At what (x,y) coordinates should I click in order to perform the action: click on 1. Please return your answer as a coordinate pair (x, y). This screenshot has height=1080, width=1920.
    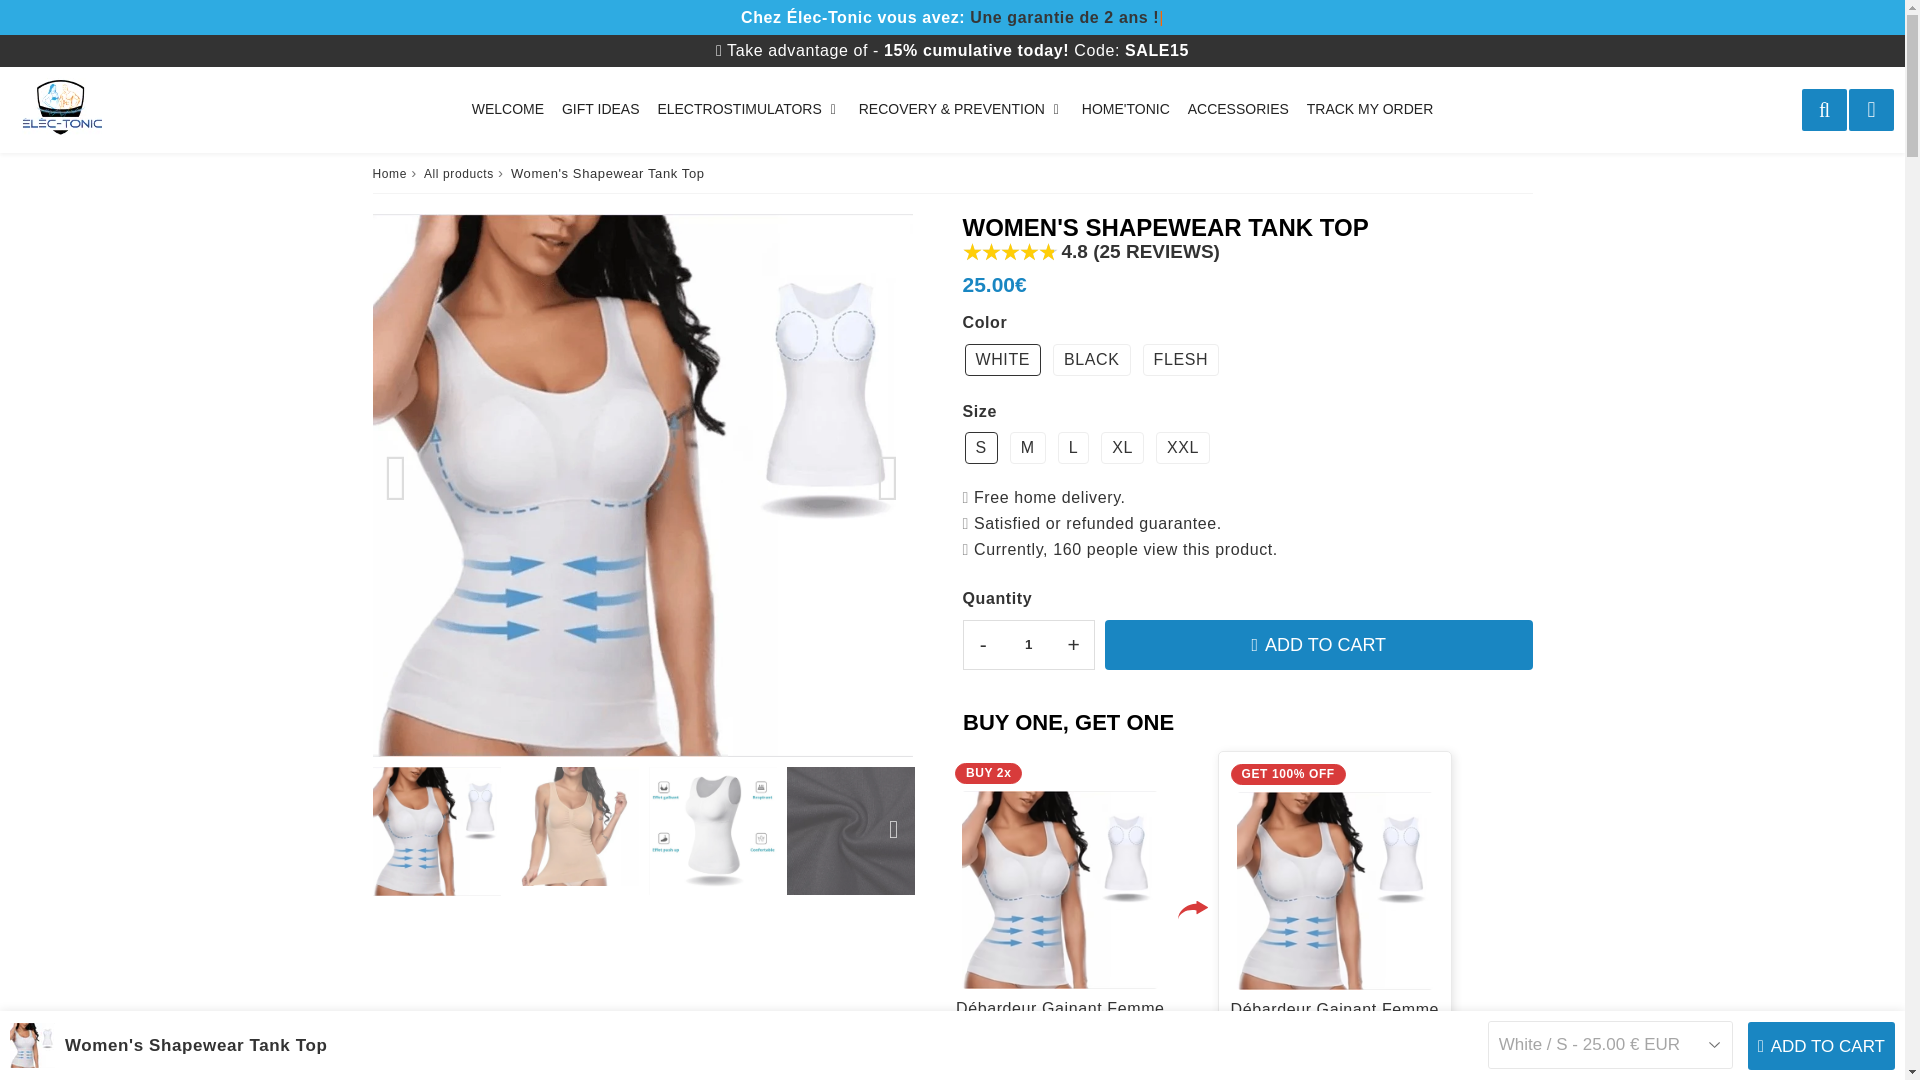
    Looking at the image, I should click on (1028, 644).